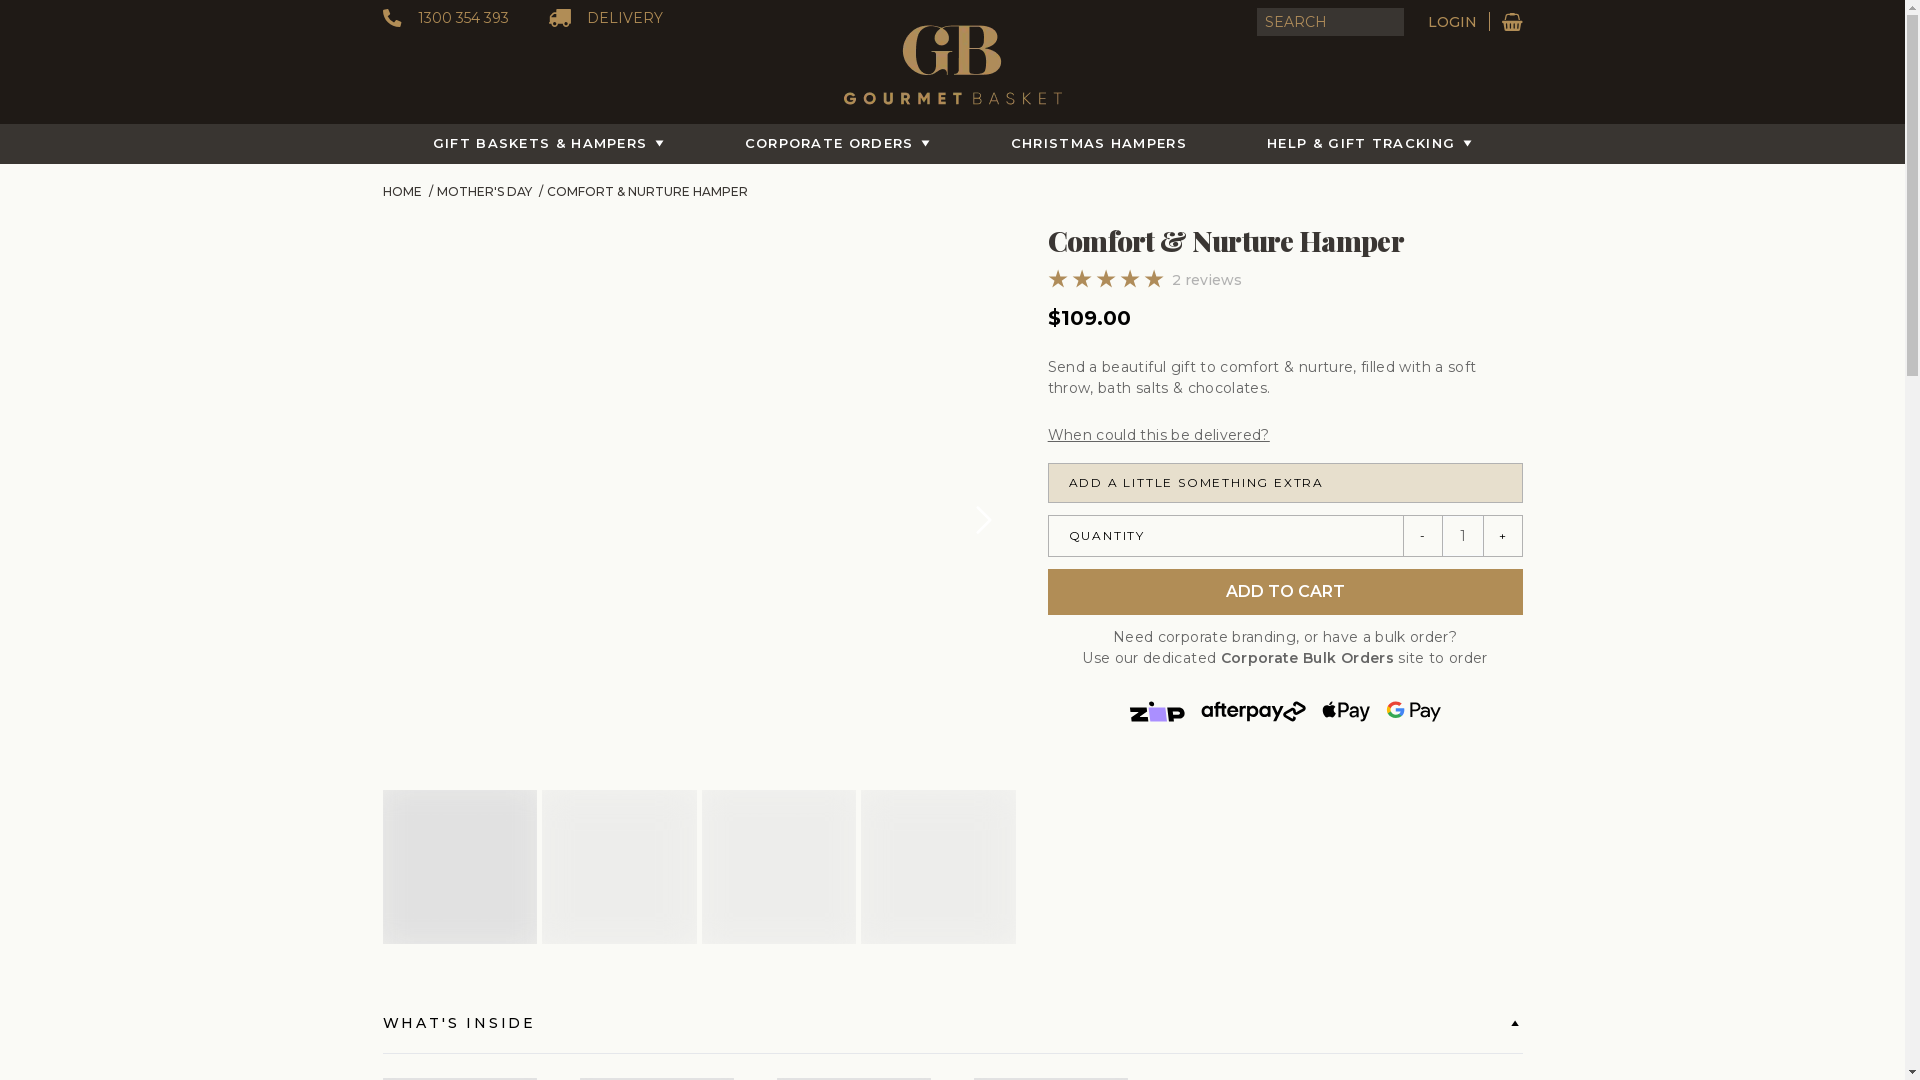 The width and height of the screenshot is (1920, 1080). I want to click on Delivery Information, so click(728, 800).